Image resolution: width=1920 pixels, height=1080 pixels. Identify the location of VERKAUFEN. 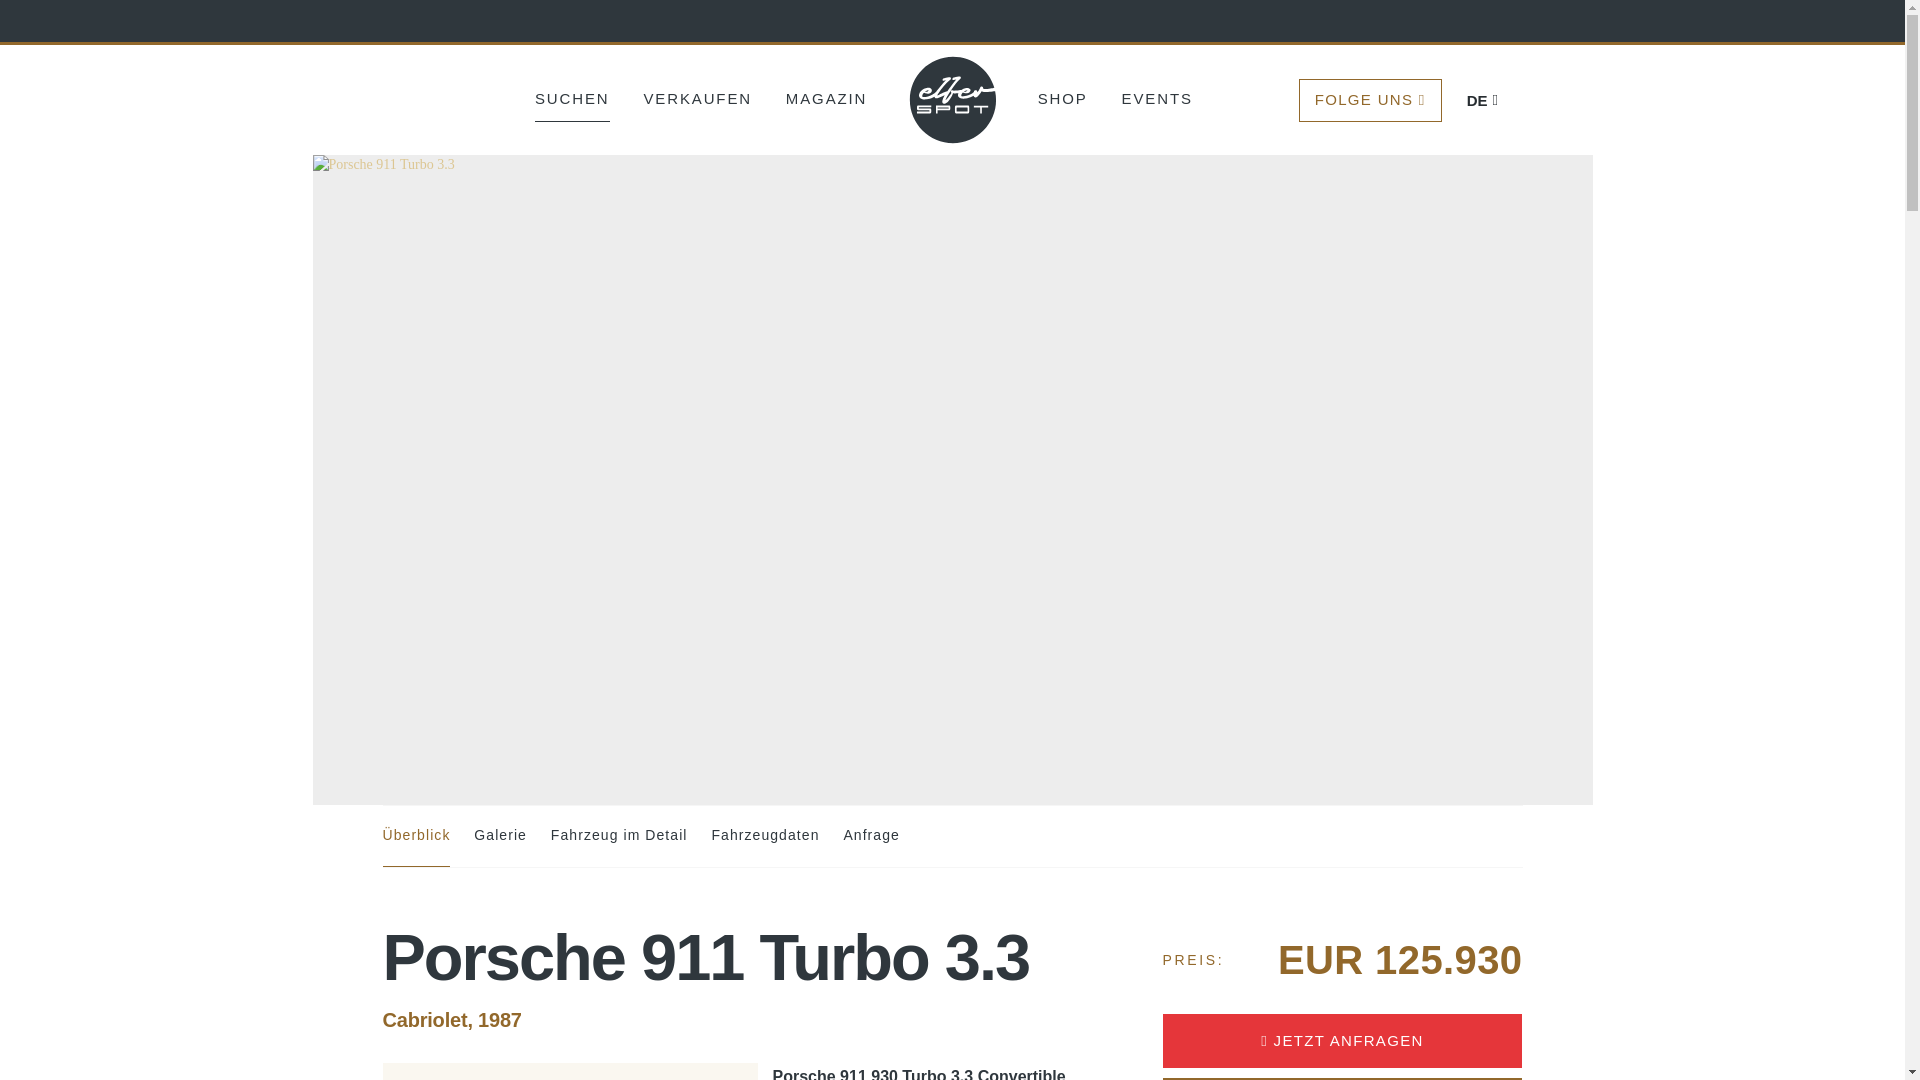
(698, 98).